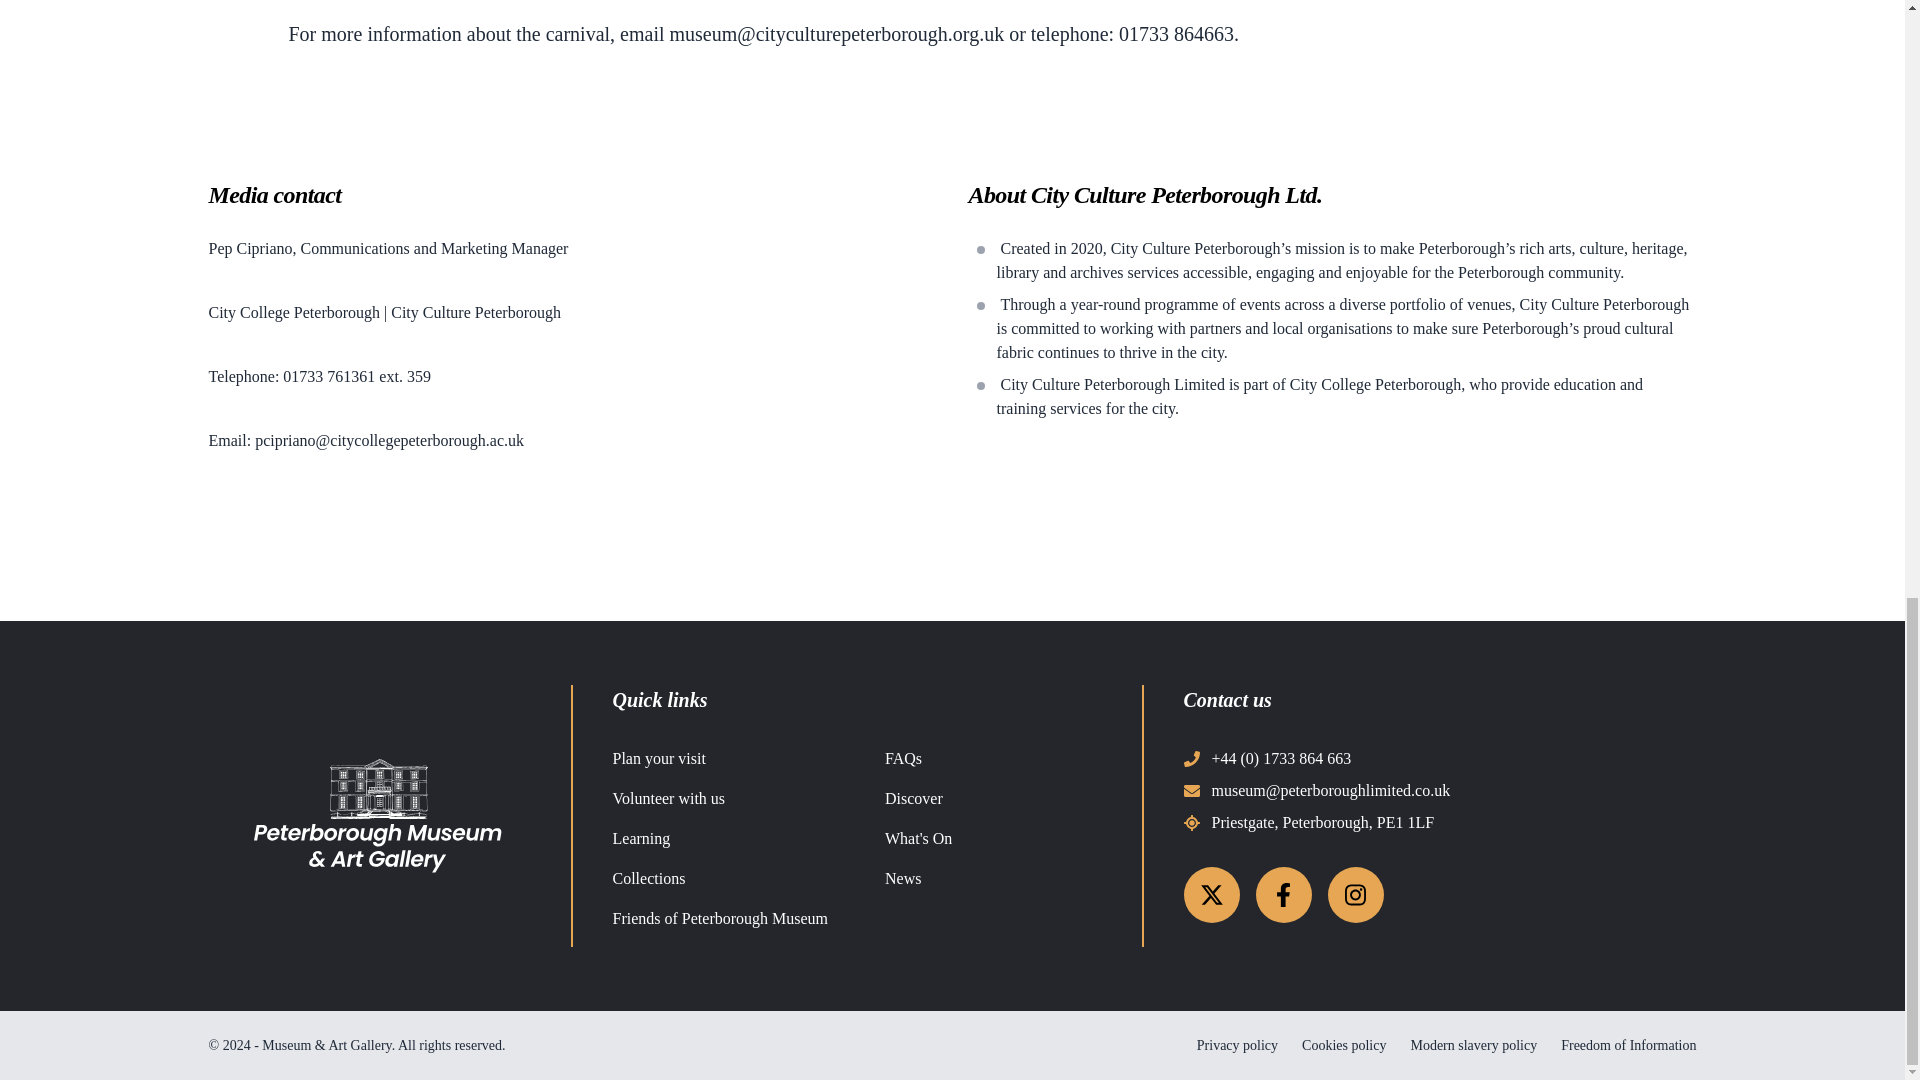 The width and height of the screenshot is (1920, 1080). I want to click on Collections, so click(648, 878).